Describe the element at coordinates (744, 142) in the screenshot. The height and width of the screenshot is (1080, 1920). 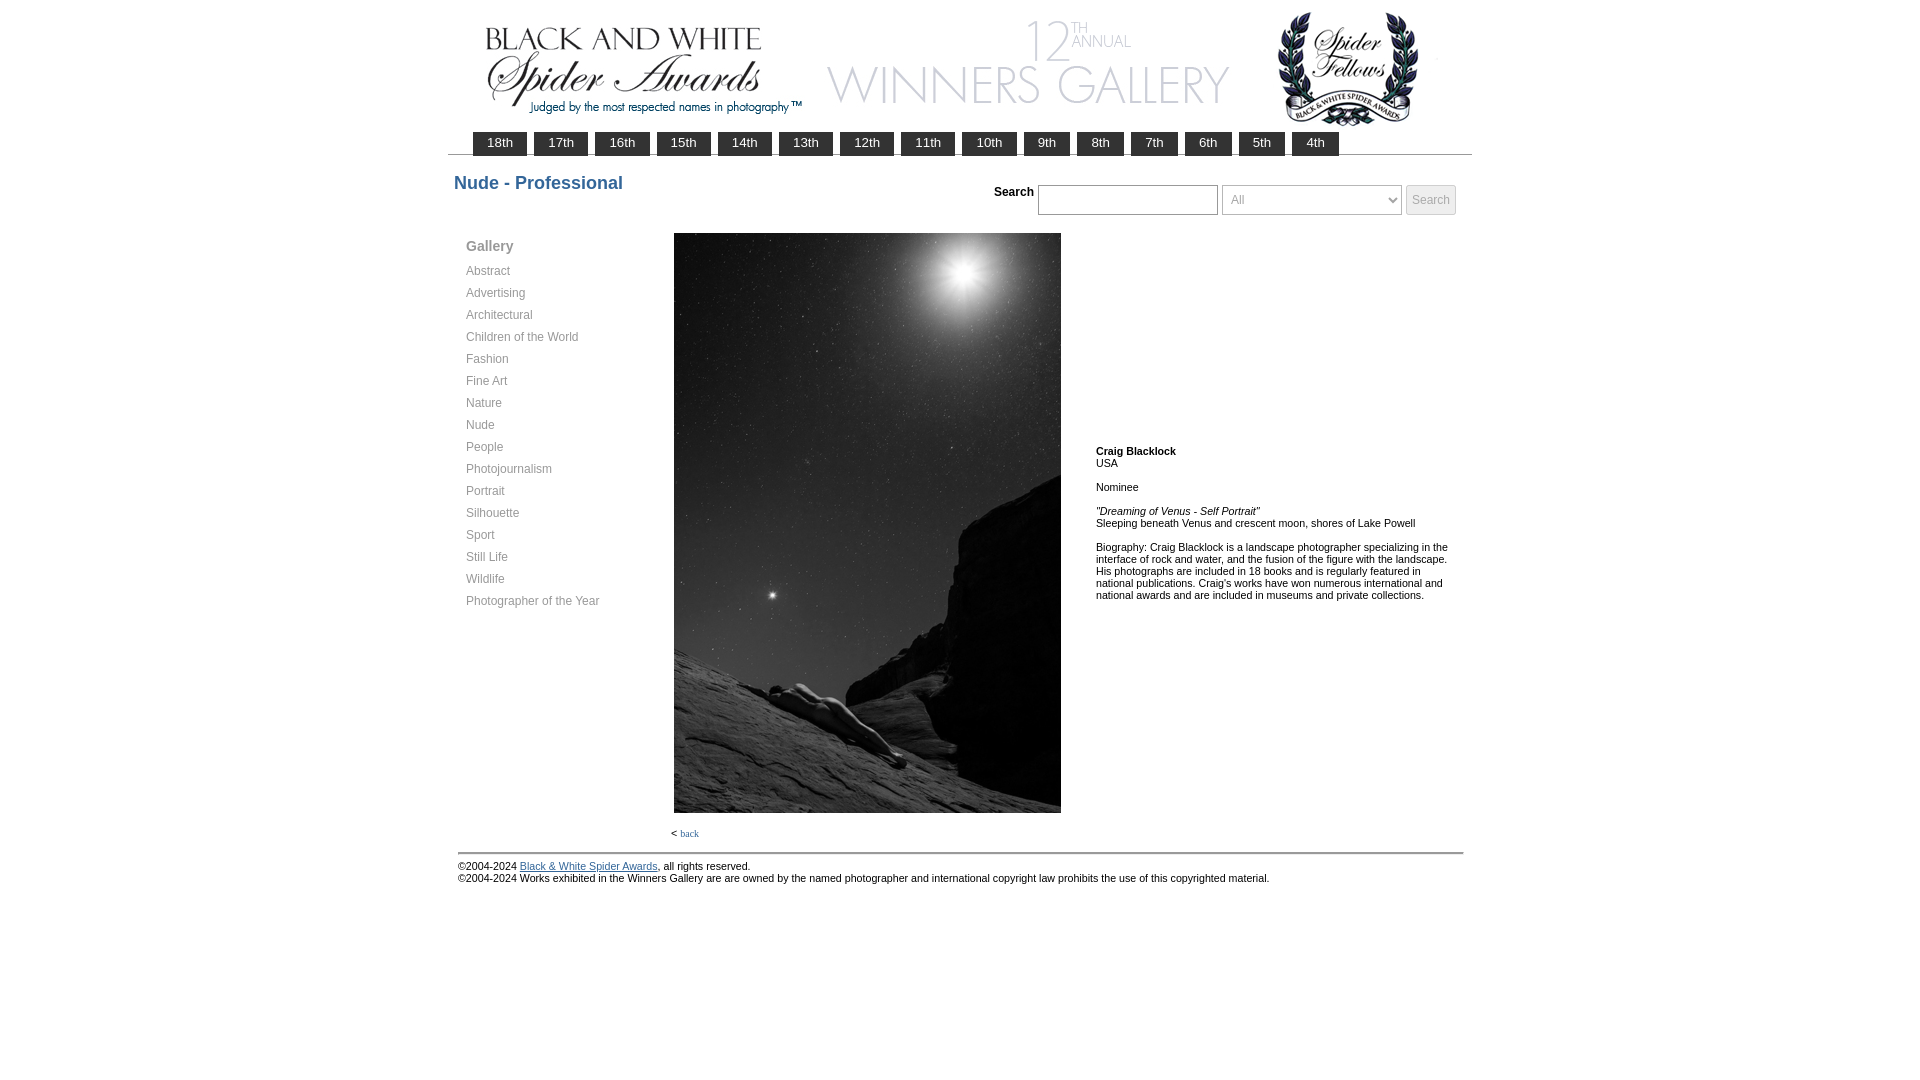
I see `   14th   ` at that location.